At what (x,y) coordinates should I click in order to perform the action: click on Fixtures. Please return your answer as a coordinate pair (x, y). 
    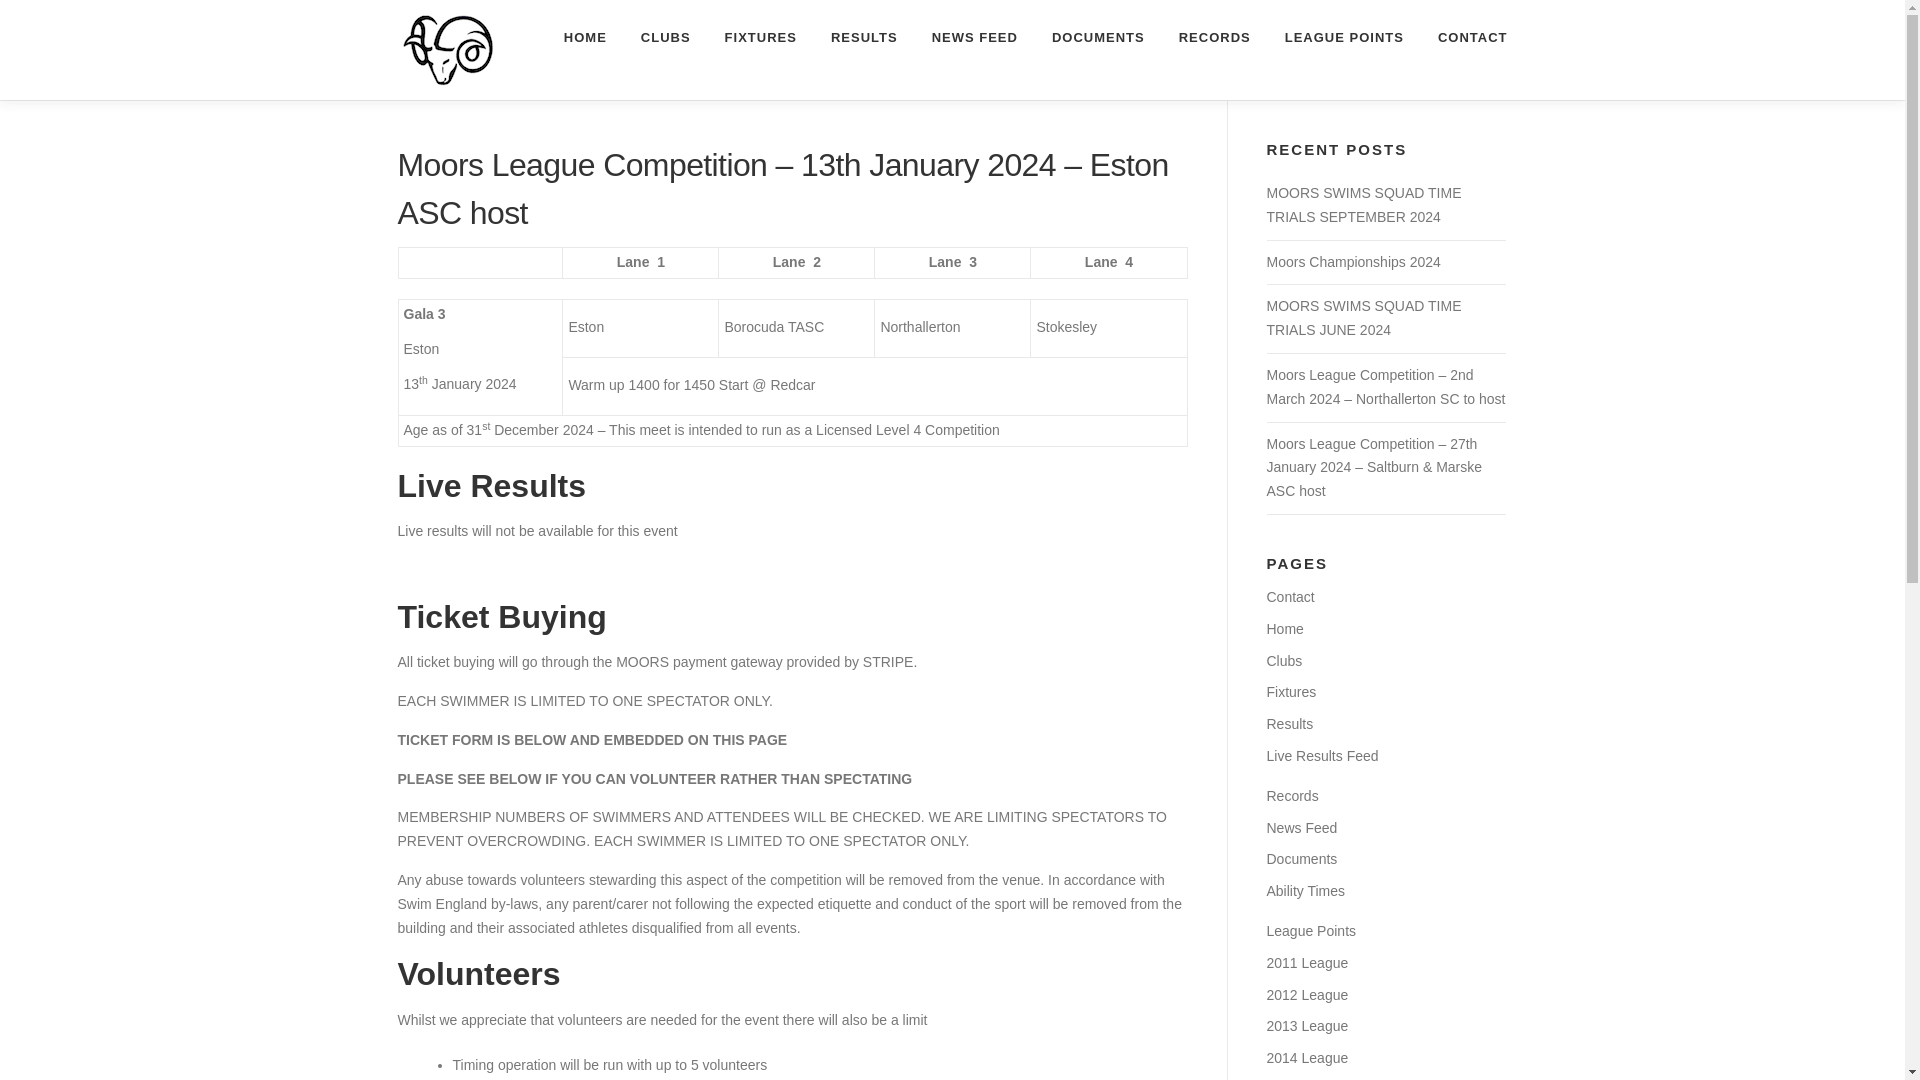
    Looking at the image, I should click on (1290, 691).